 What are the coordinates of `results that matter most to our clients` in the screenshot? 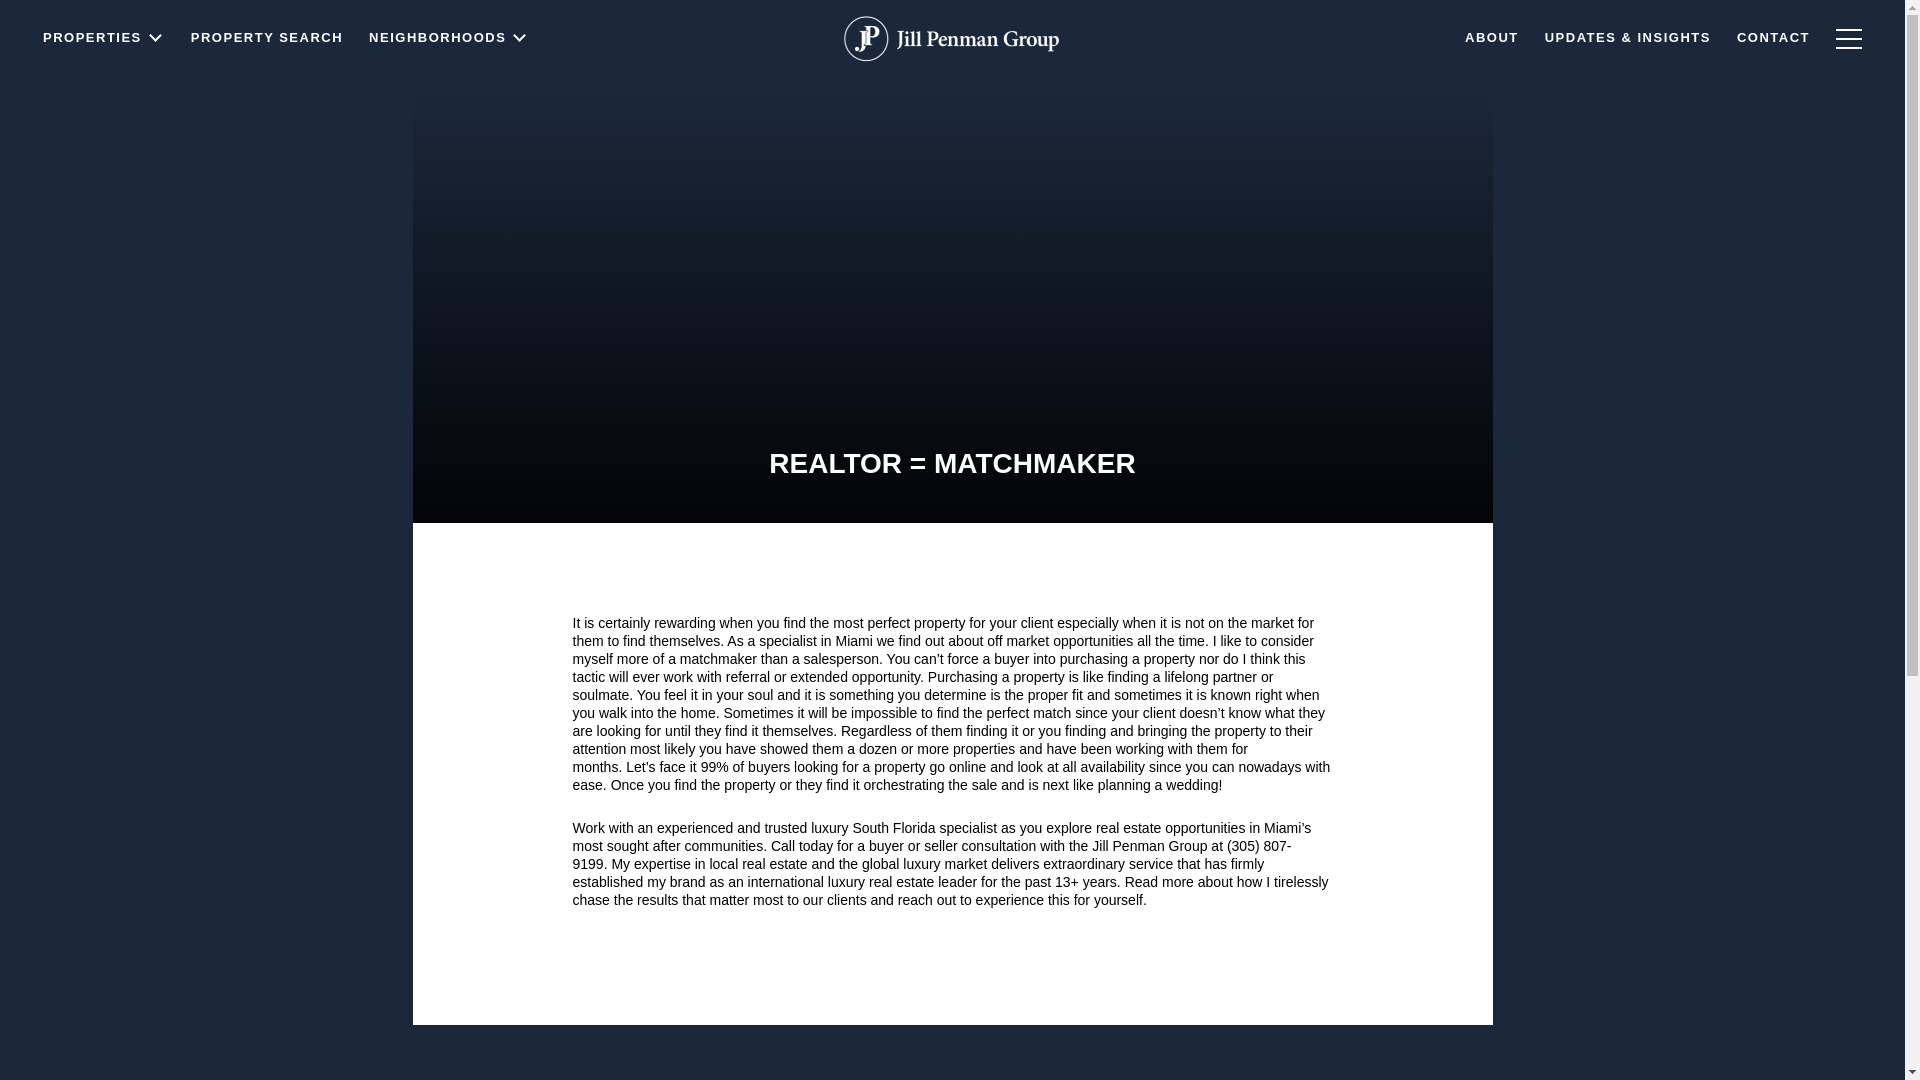 It's located at (752, 900).